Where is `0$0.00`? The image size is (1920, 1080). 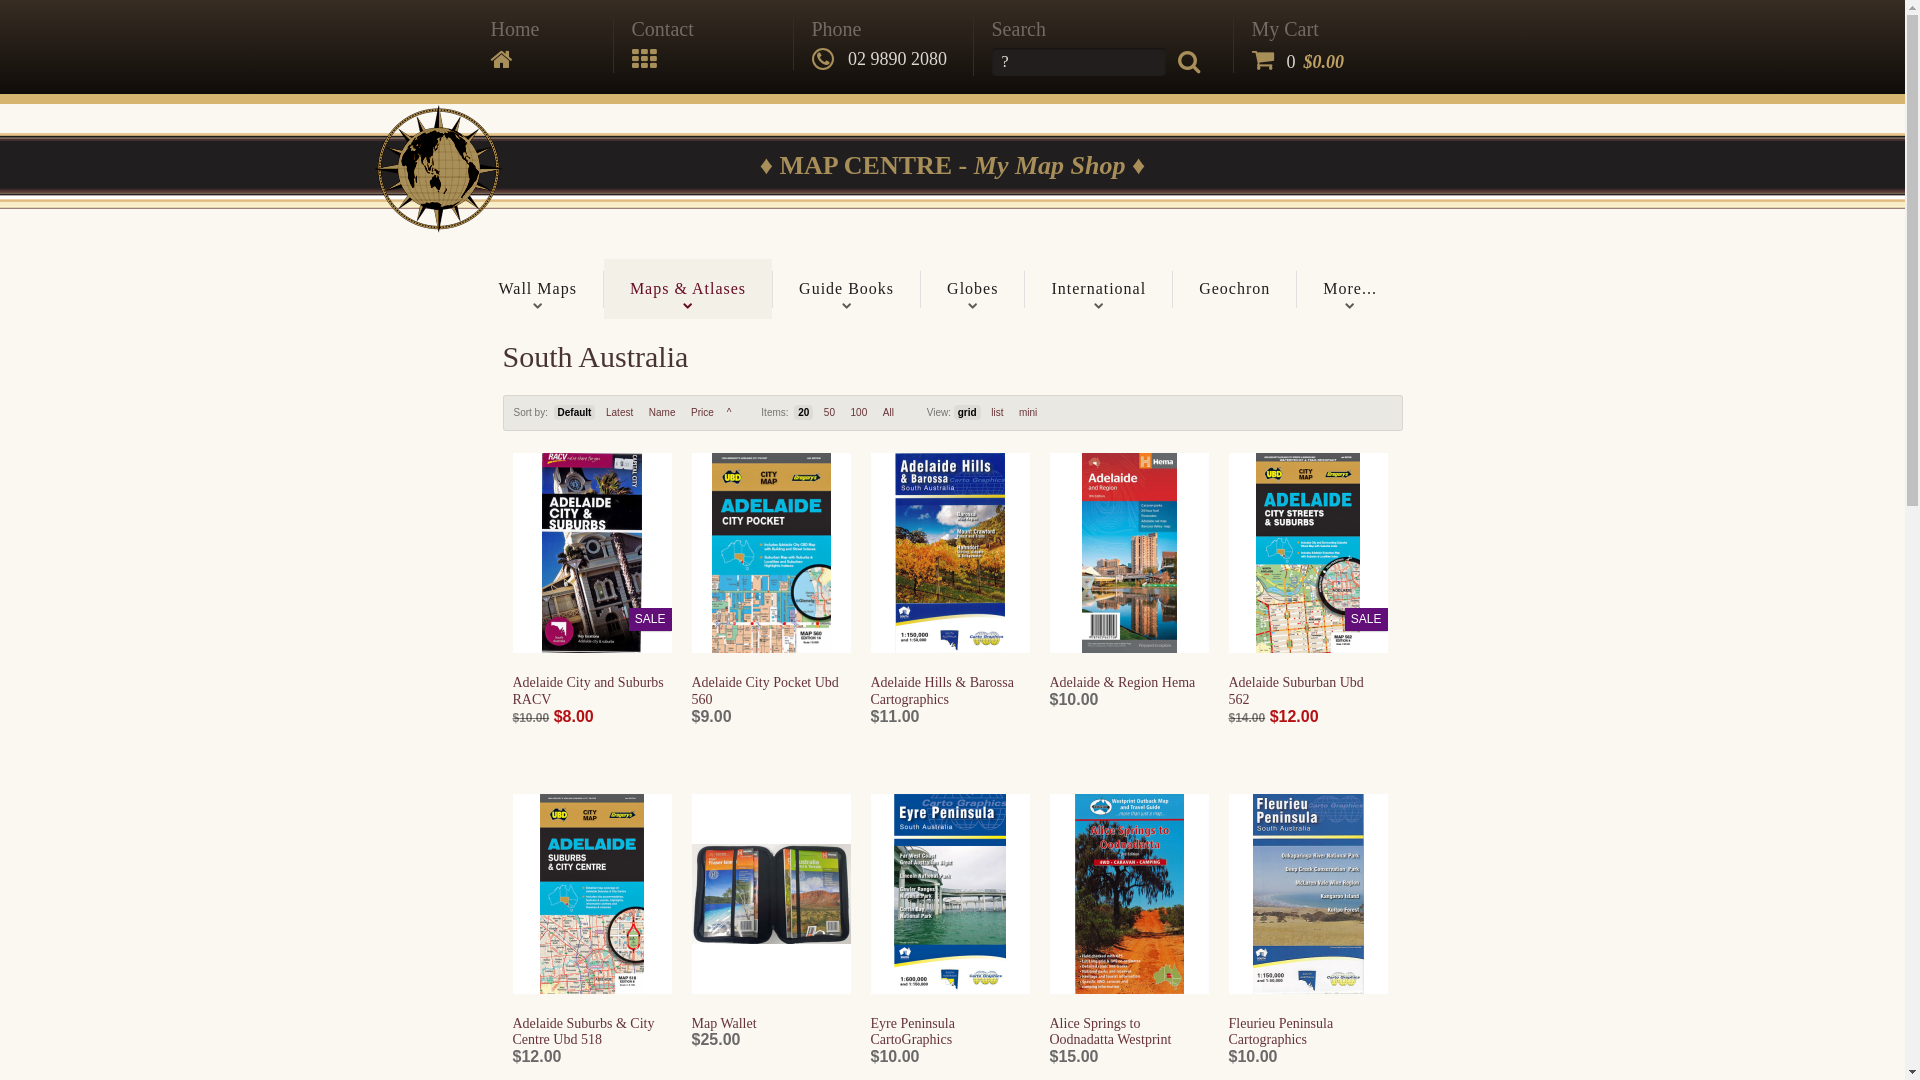
0$0.00 is located at coordinates (1298, 62).